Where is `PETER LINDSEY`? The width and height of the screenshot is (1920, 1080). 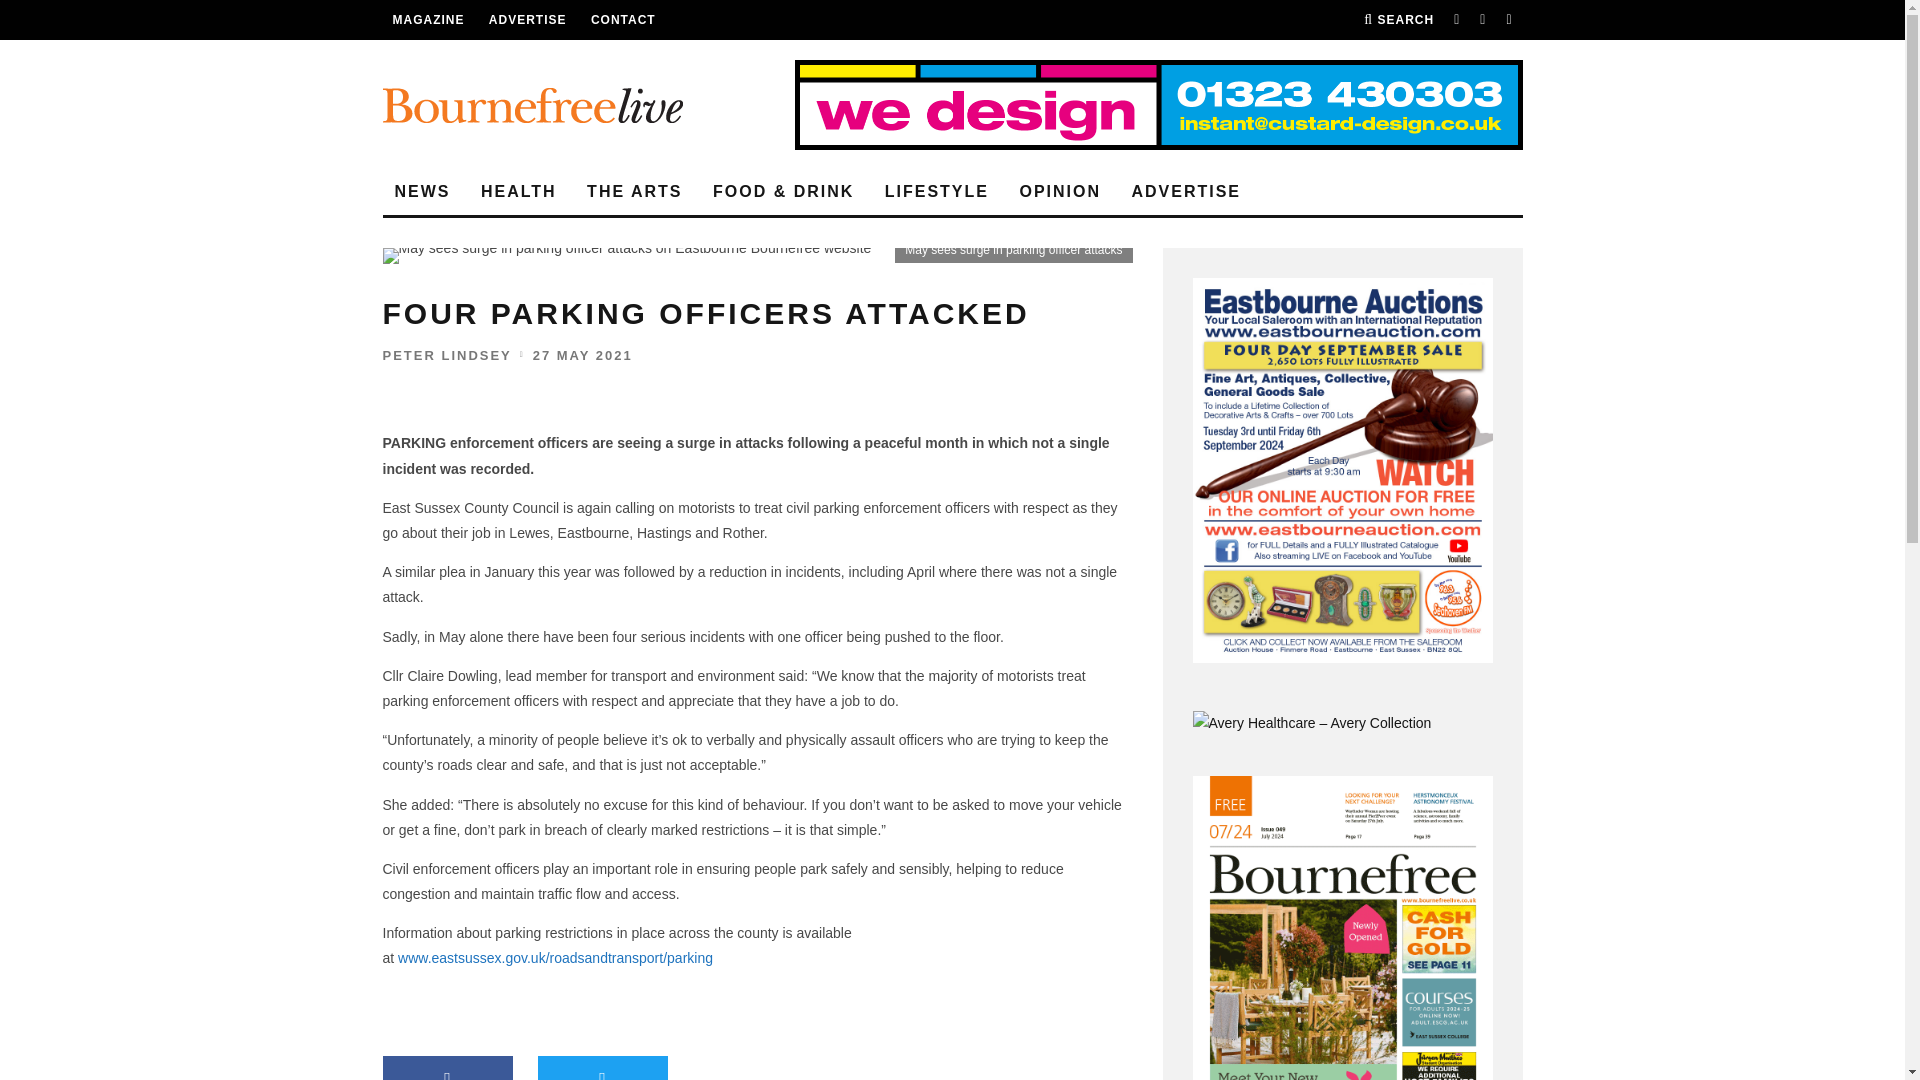 PETER LINDSEY is located at coordinates (446, 354).